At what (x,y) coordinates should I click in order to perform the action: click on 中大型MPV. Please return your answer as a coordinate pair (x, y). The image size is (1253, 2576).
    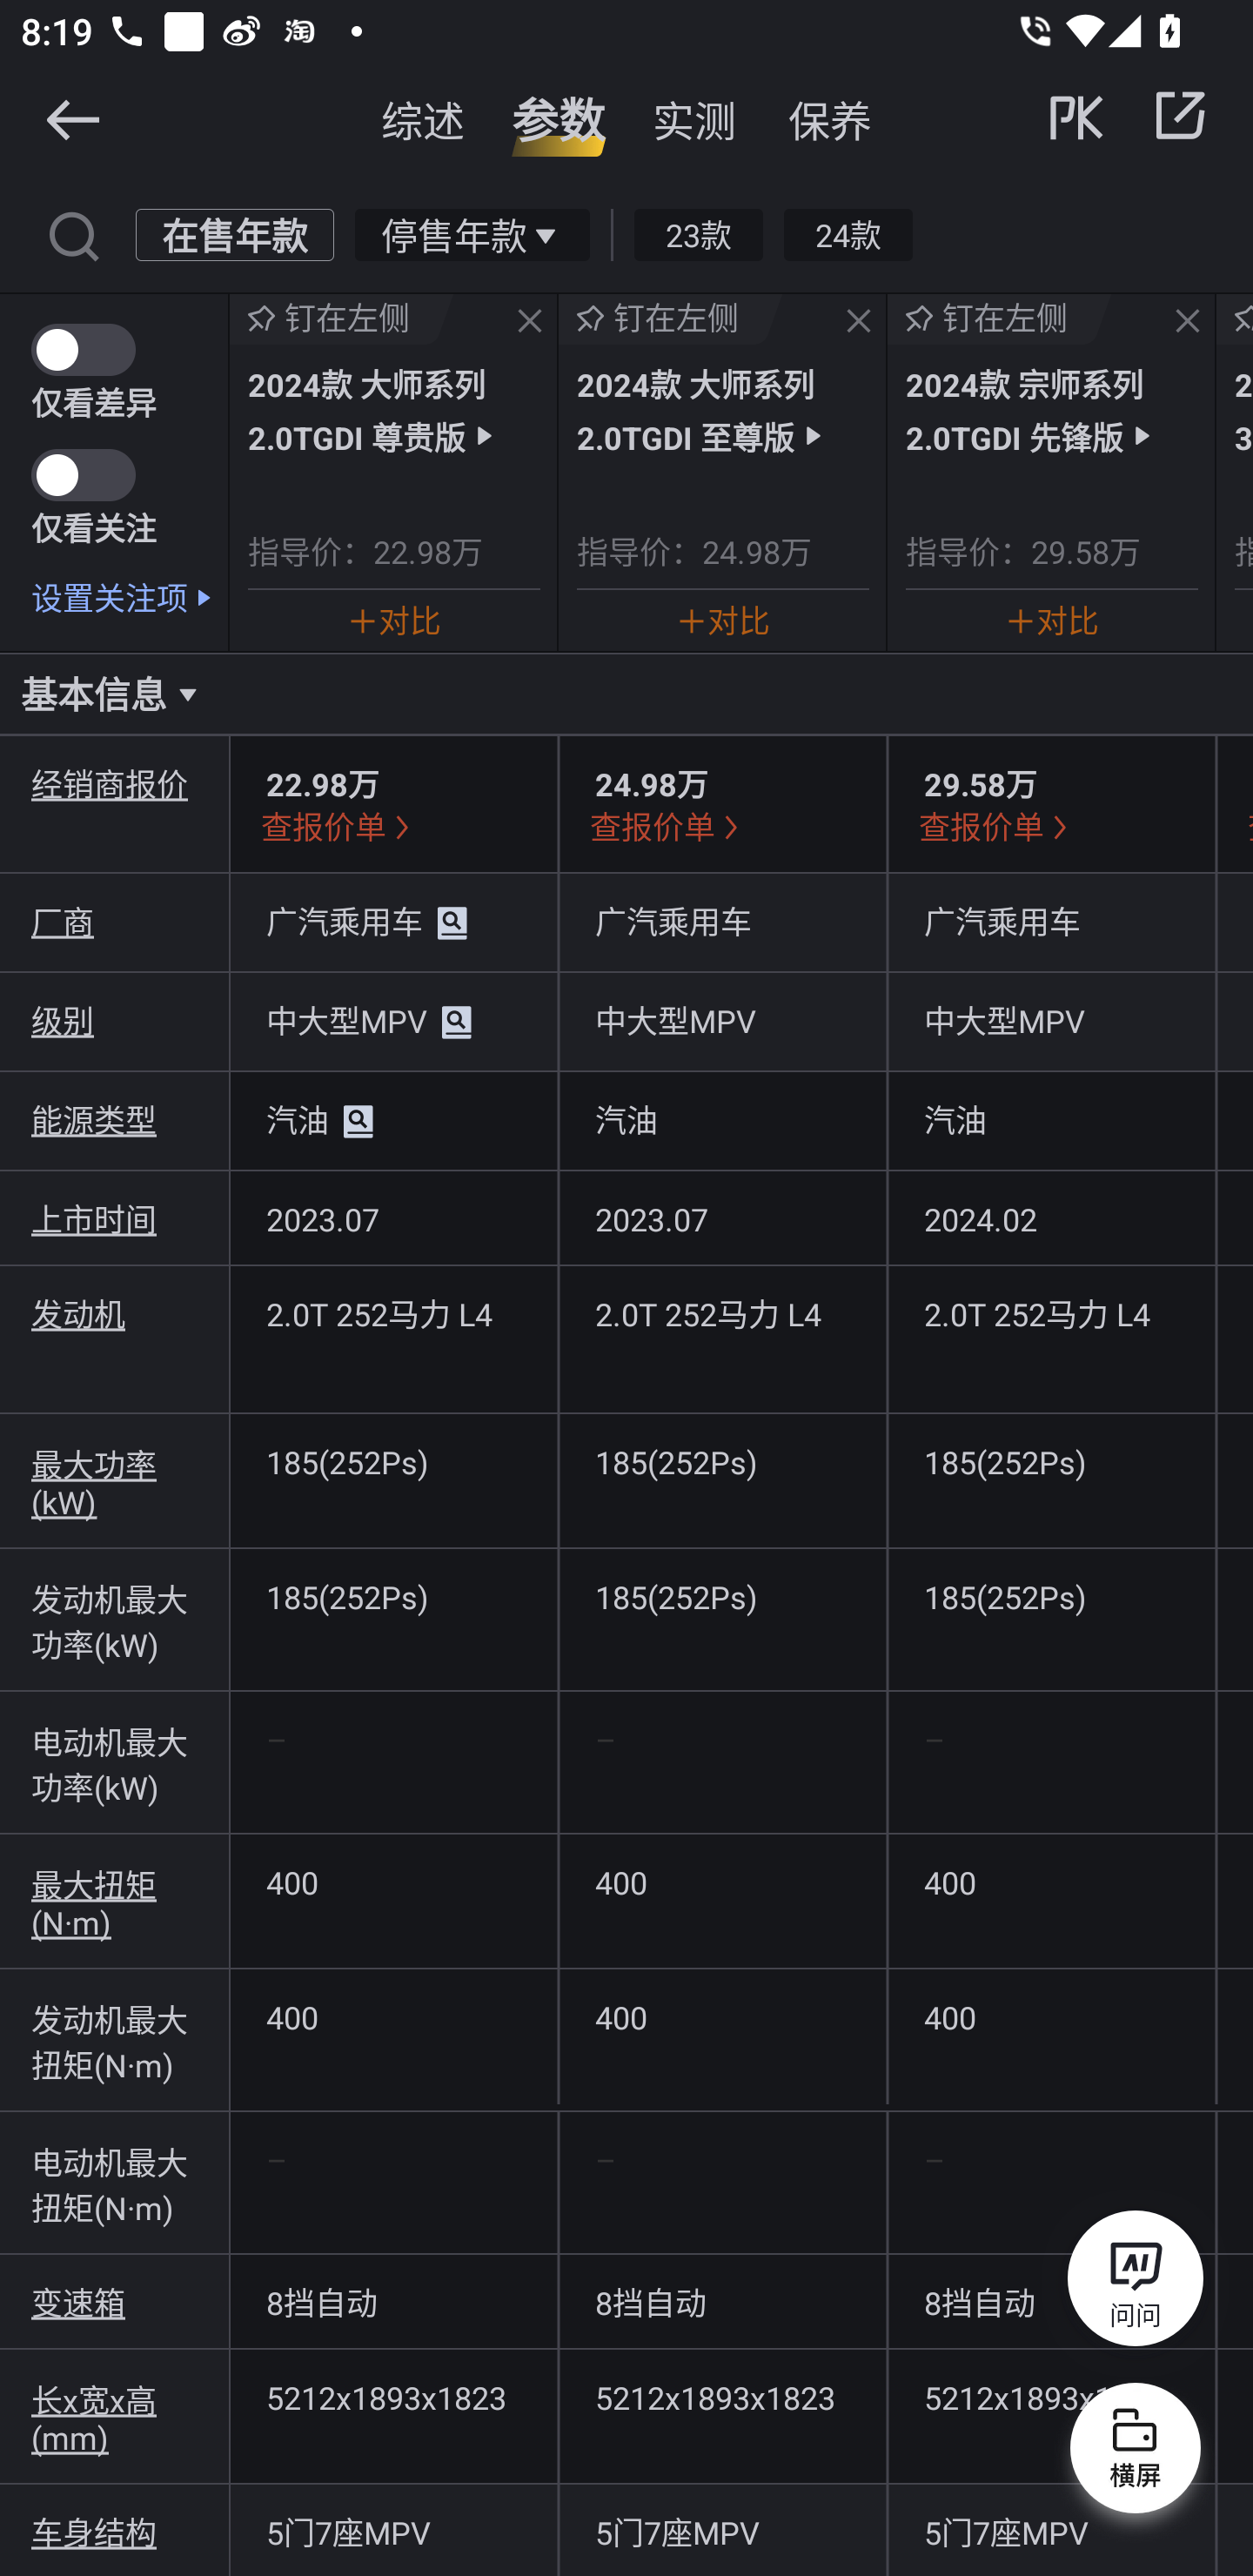
    Looking at the image, I should click on (1051, 1021).